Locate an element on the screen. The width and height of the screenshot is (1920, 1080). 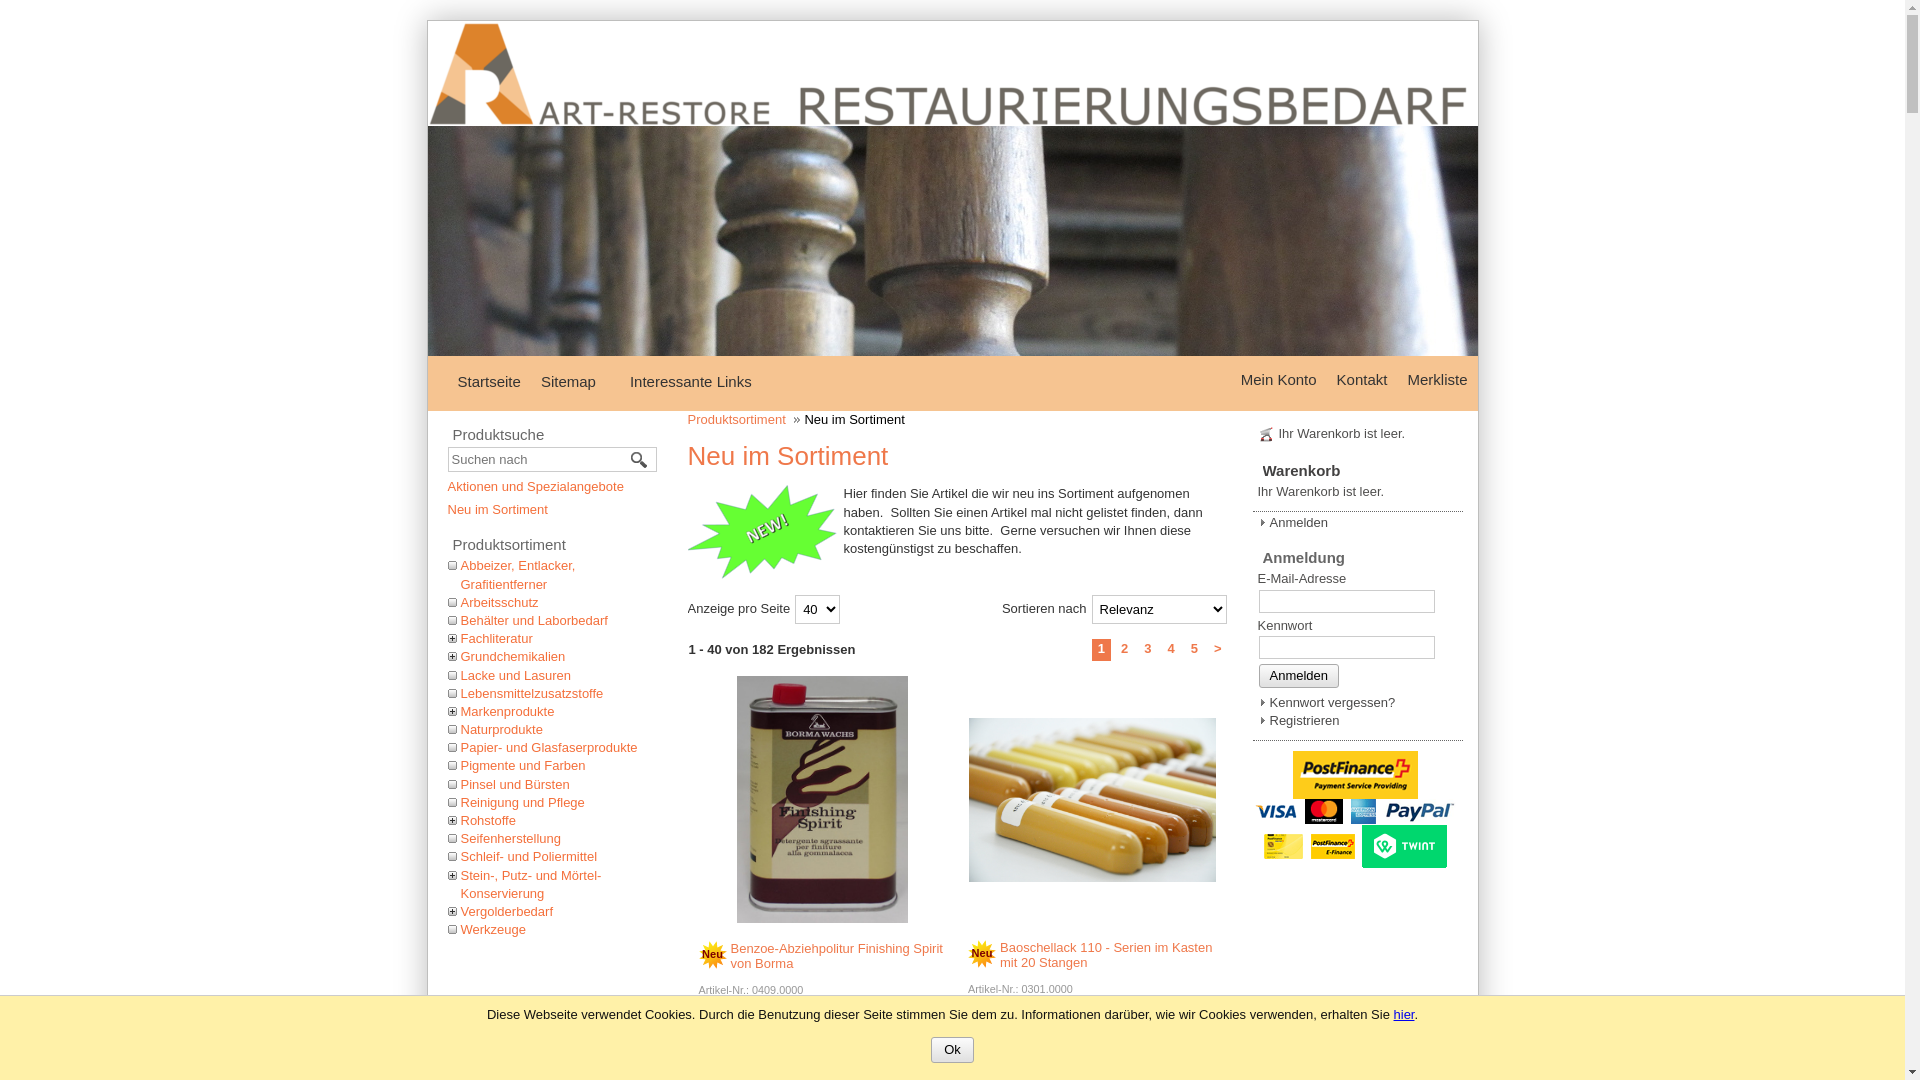
Produktsortiment is located at coordinates (745, 420).